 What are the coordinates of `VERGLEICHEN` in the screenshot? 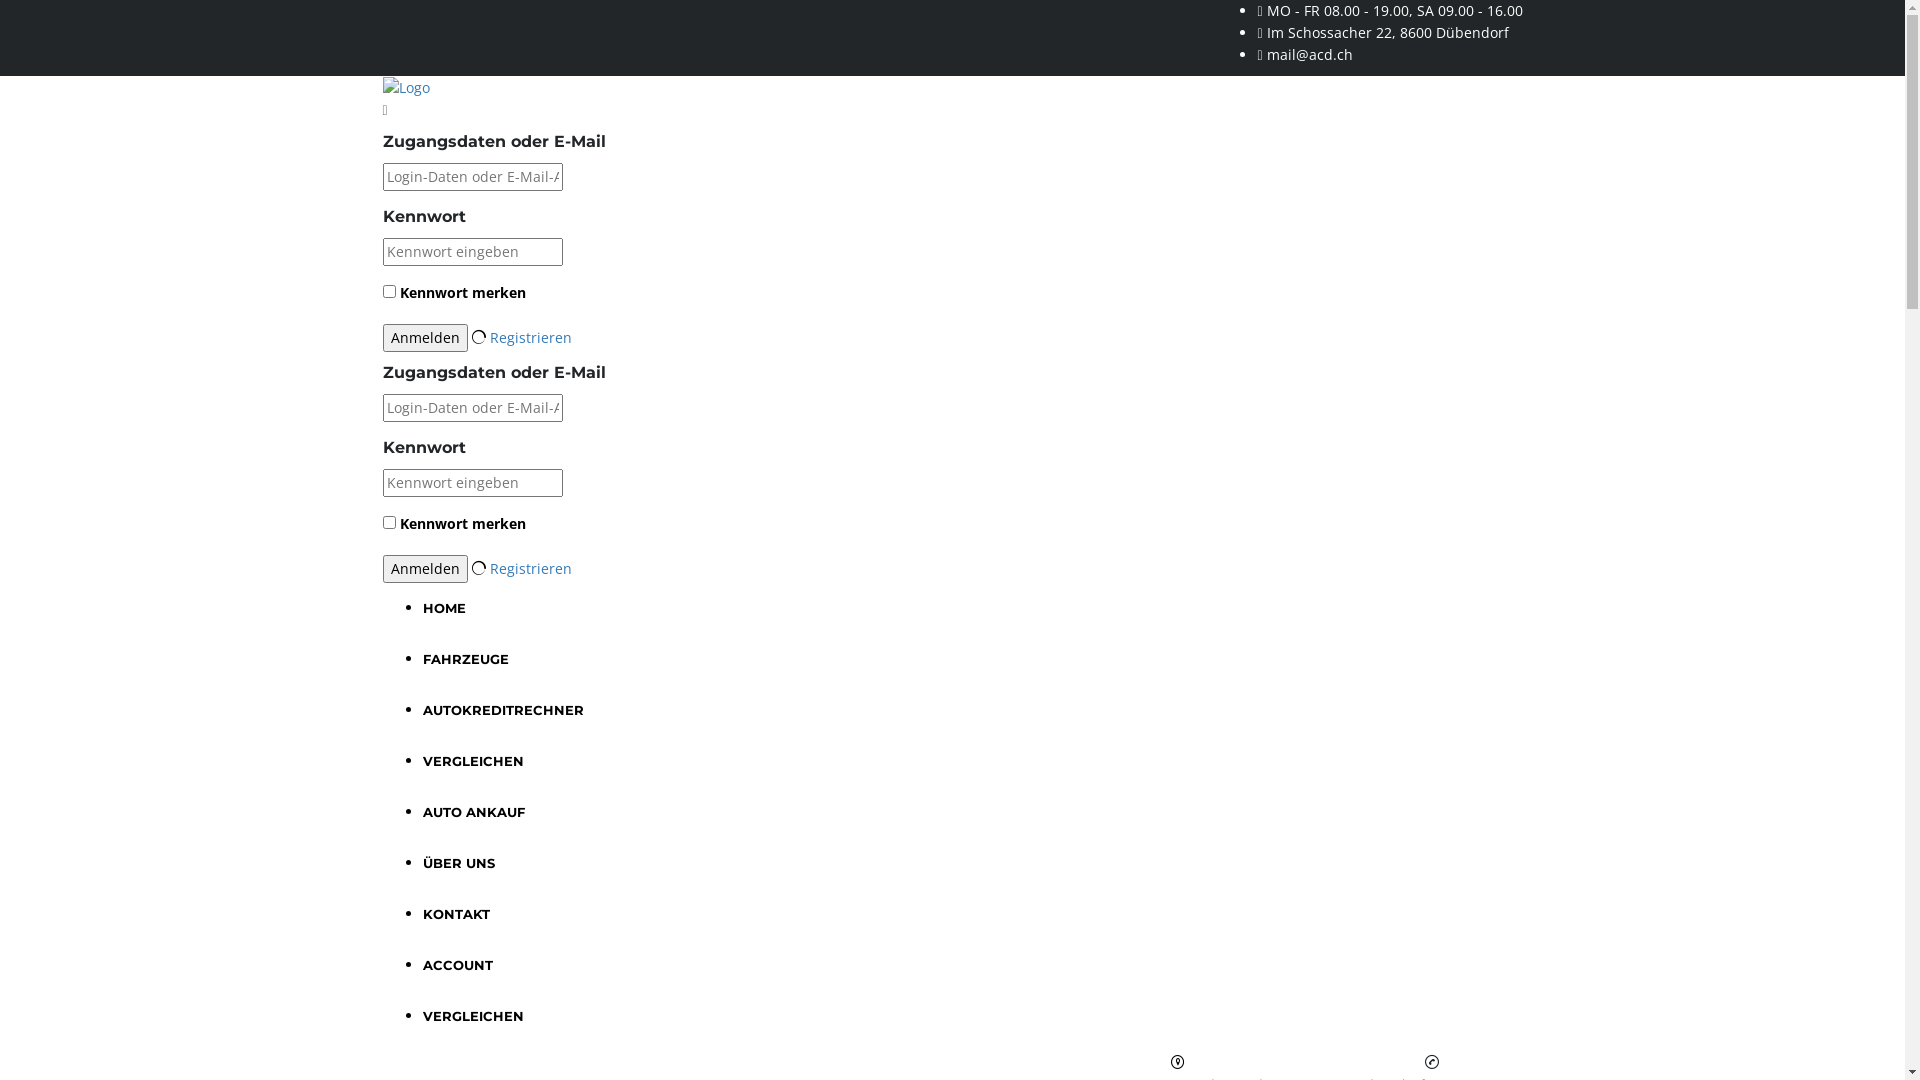 It's located at (472, 1016).